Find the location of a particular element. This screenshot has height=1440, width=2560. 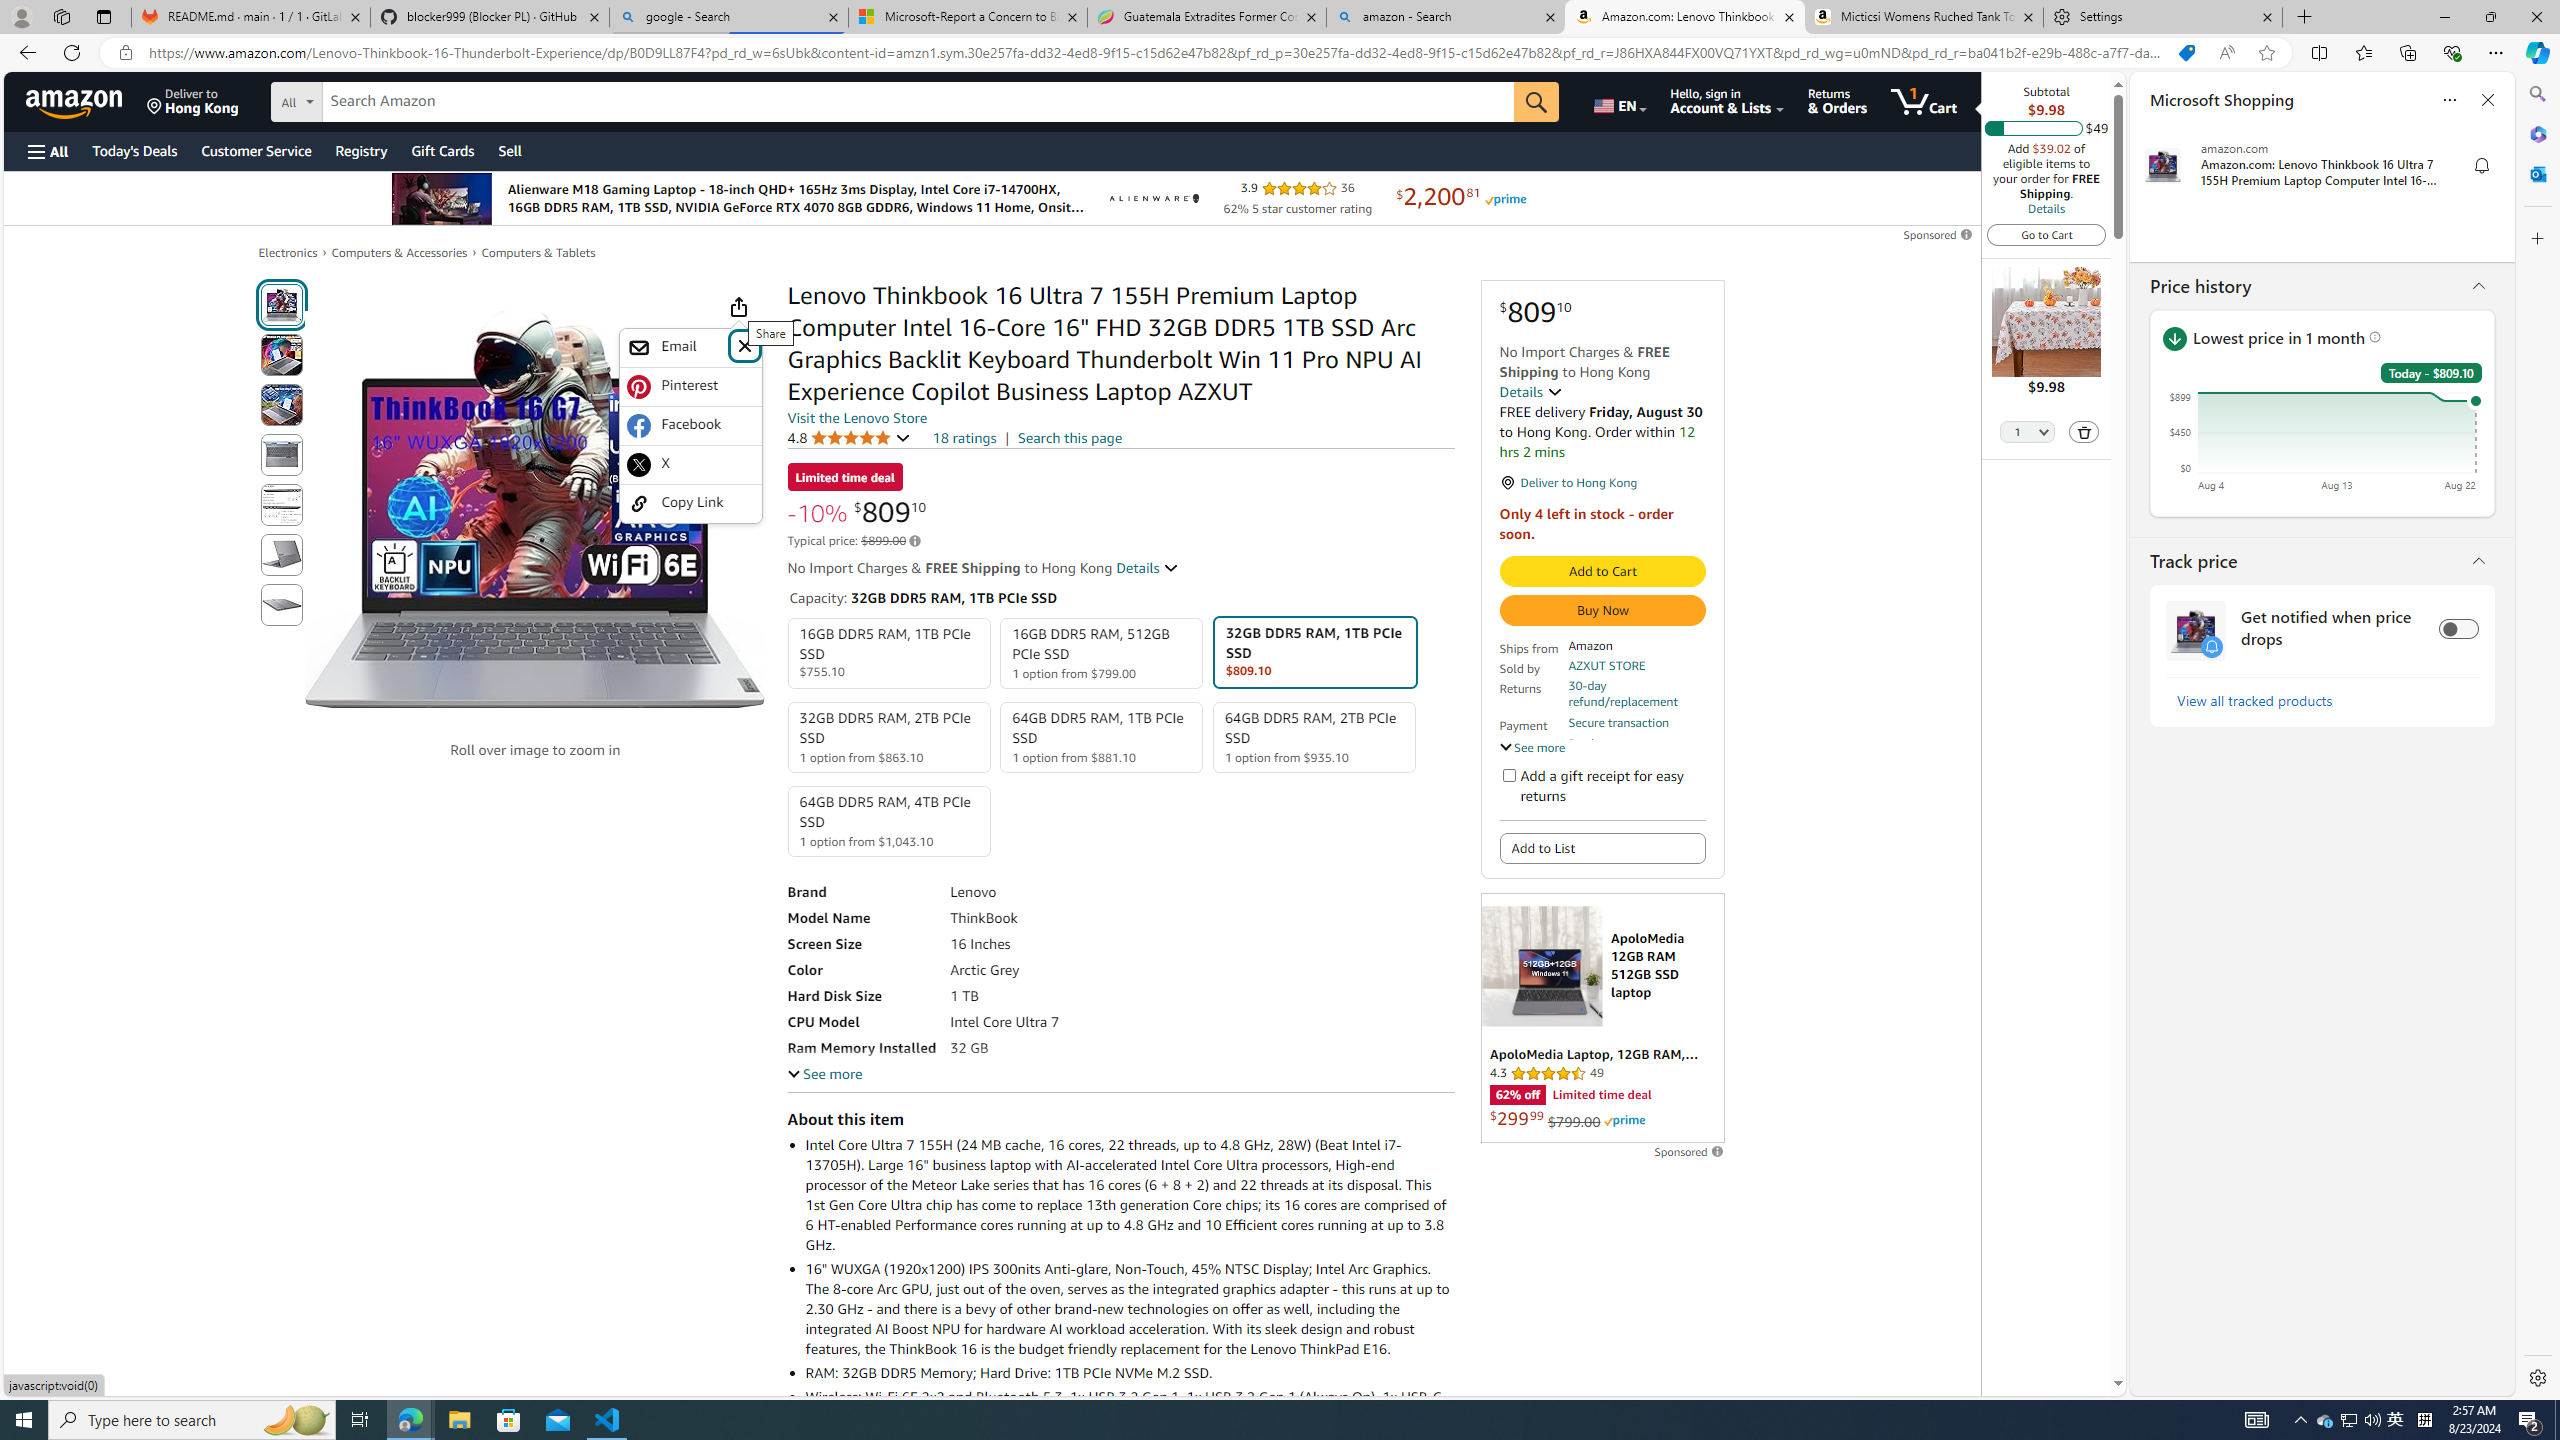

4.8 4.8 out of 5 stars is located at coordinates (848, 437).